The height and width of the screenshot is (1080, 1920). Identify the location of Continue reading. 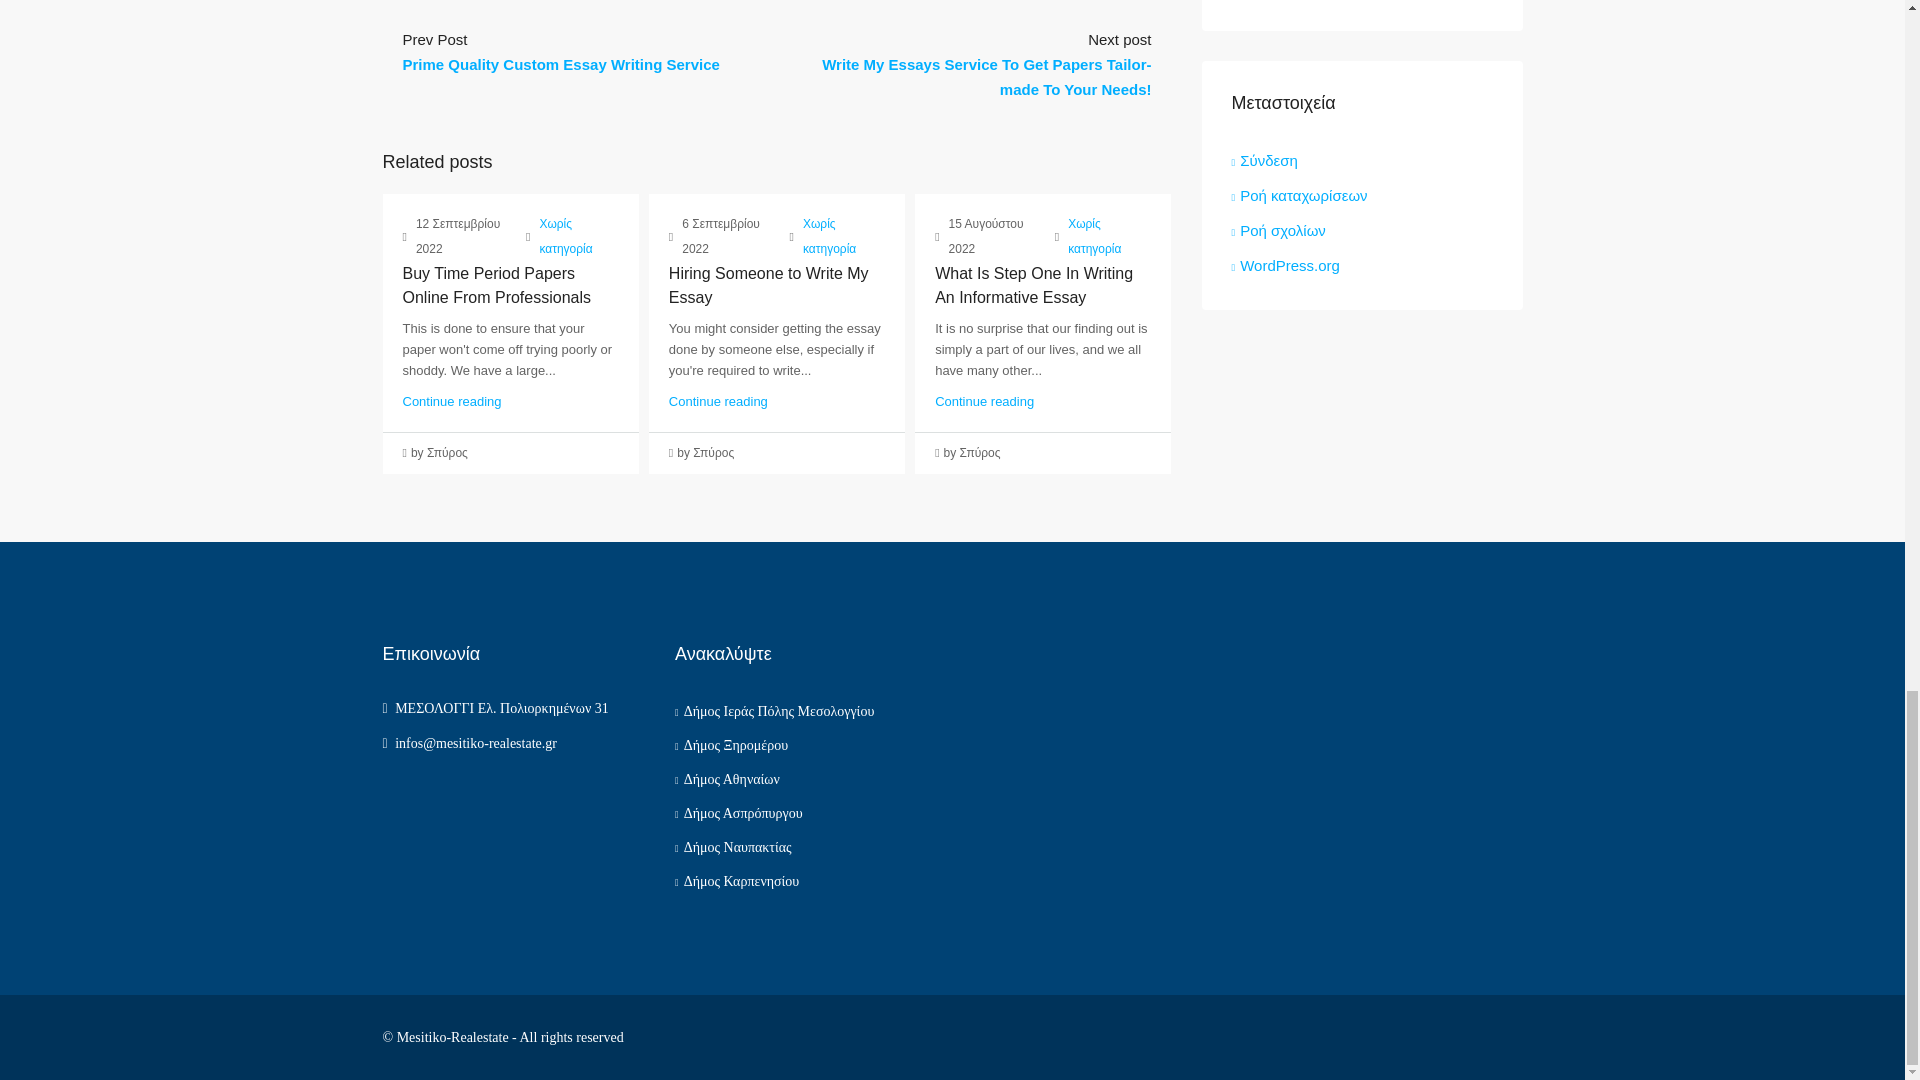
(984, 402).